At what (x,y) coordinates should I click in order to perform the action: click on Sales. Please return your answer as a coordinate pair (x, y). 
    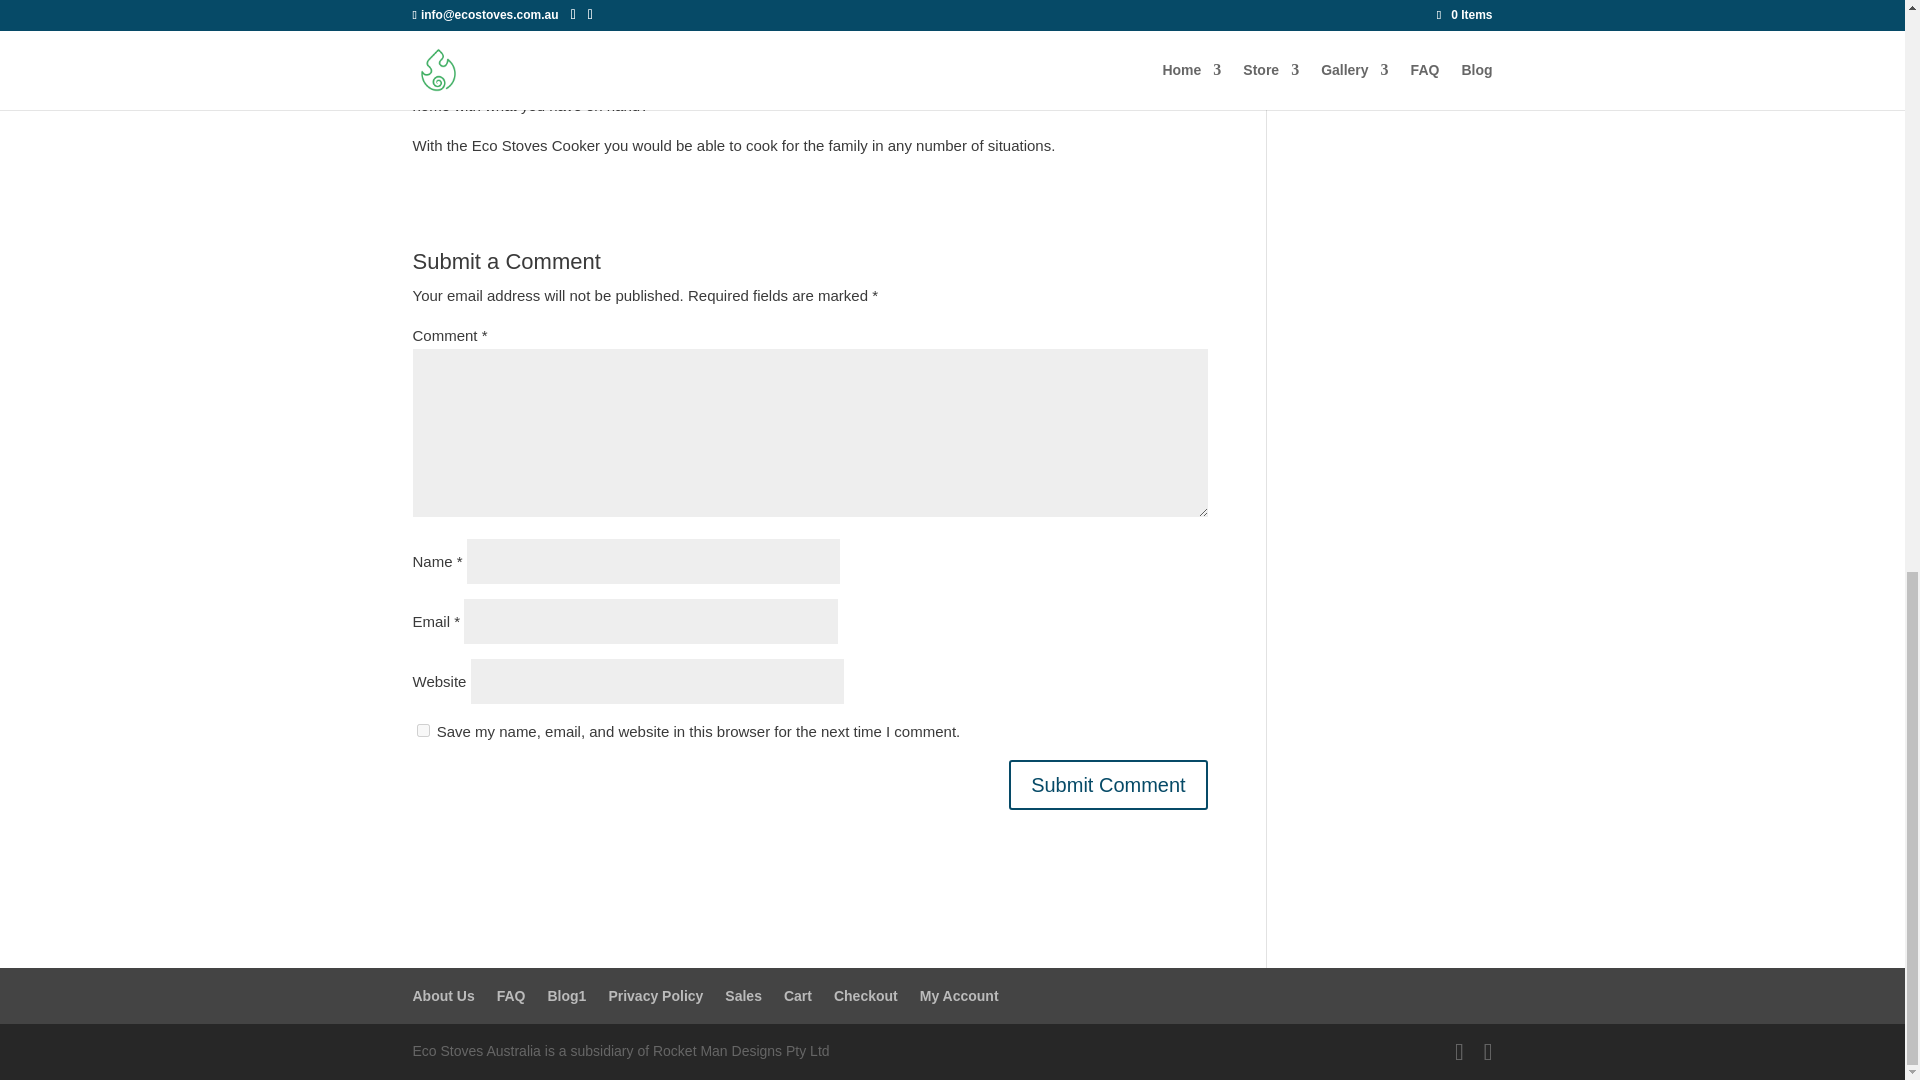
    Looking at the image, I should click on (744, 996).